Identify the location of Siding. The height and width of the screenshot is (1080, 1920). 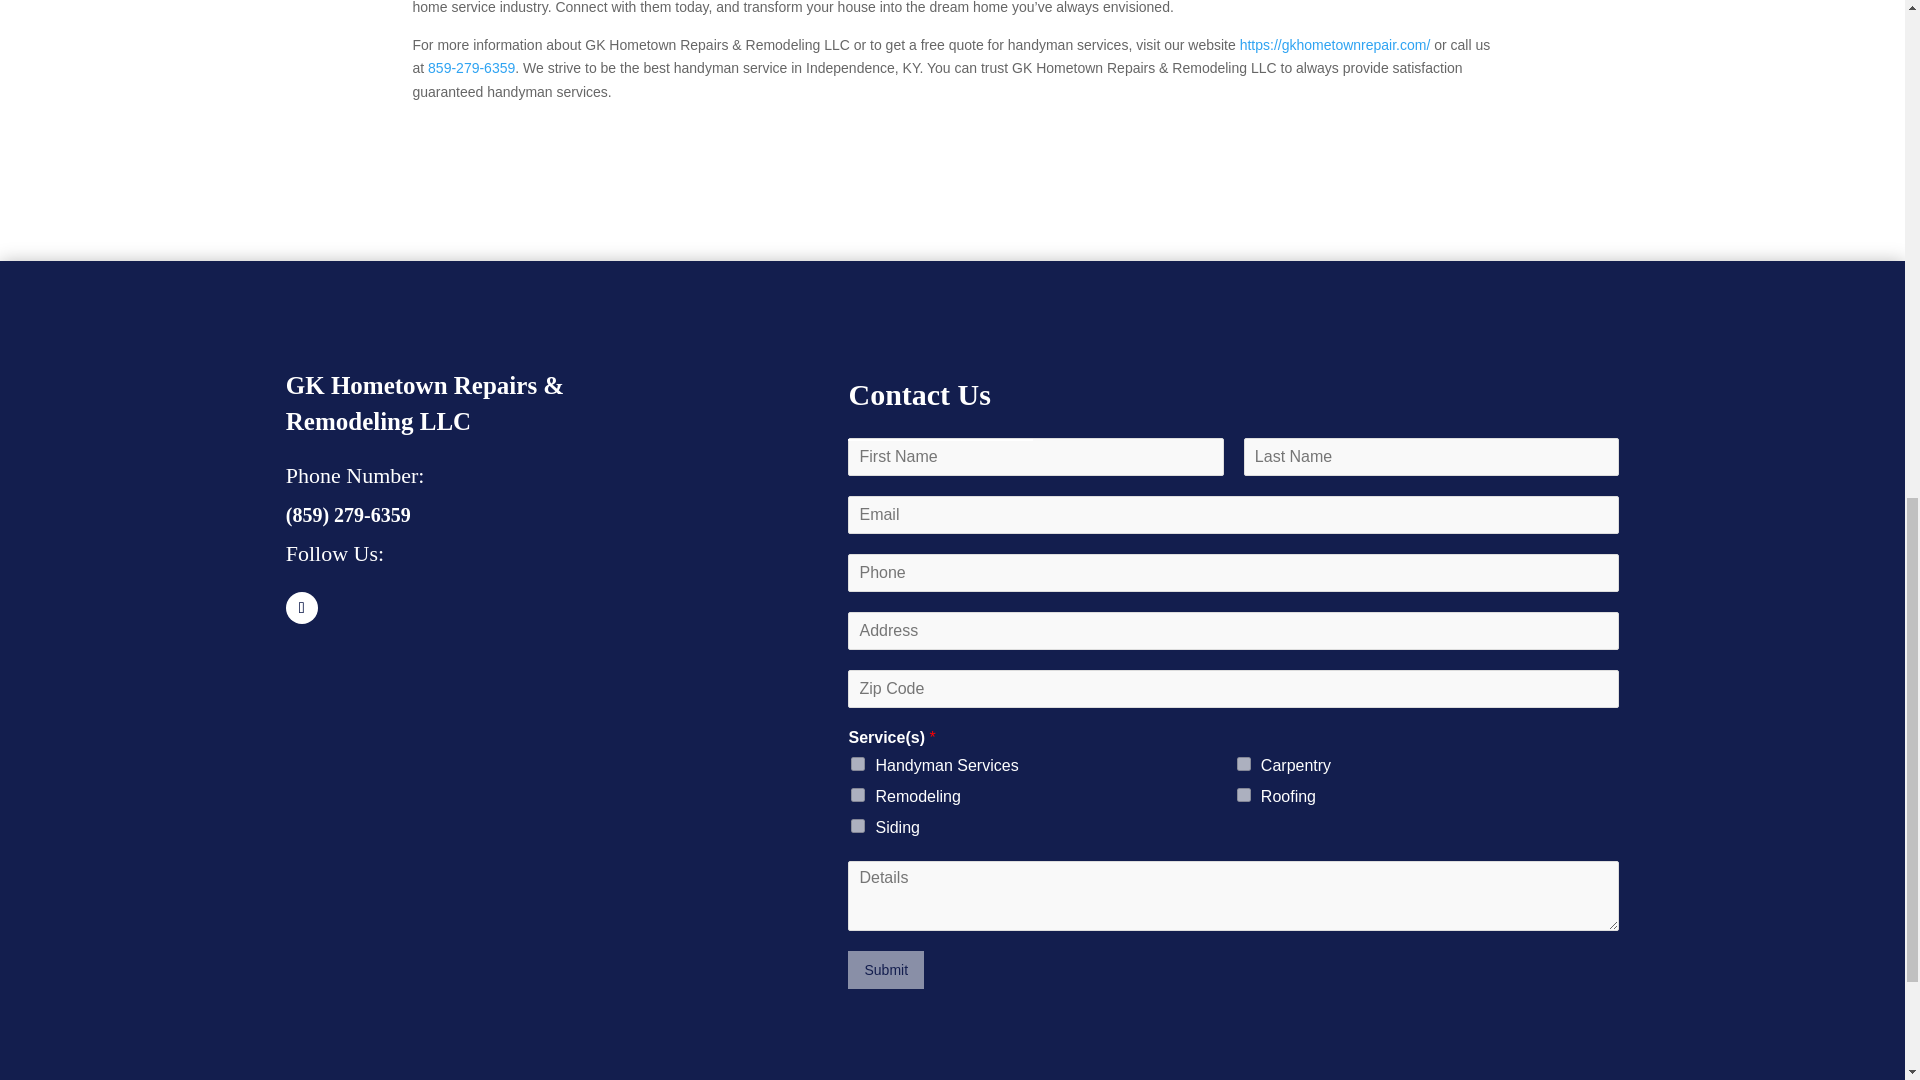
(858, 825).